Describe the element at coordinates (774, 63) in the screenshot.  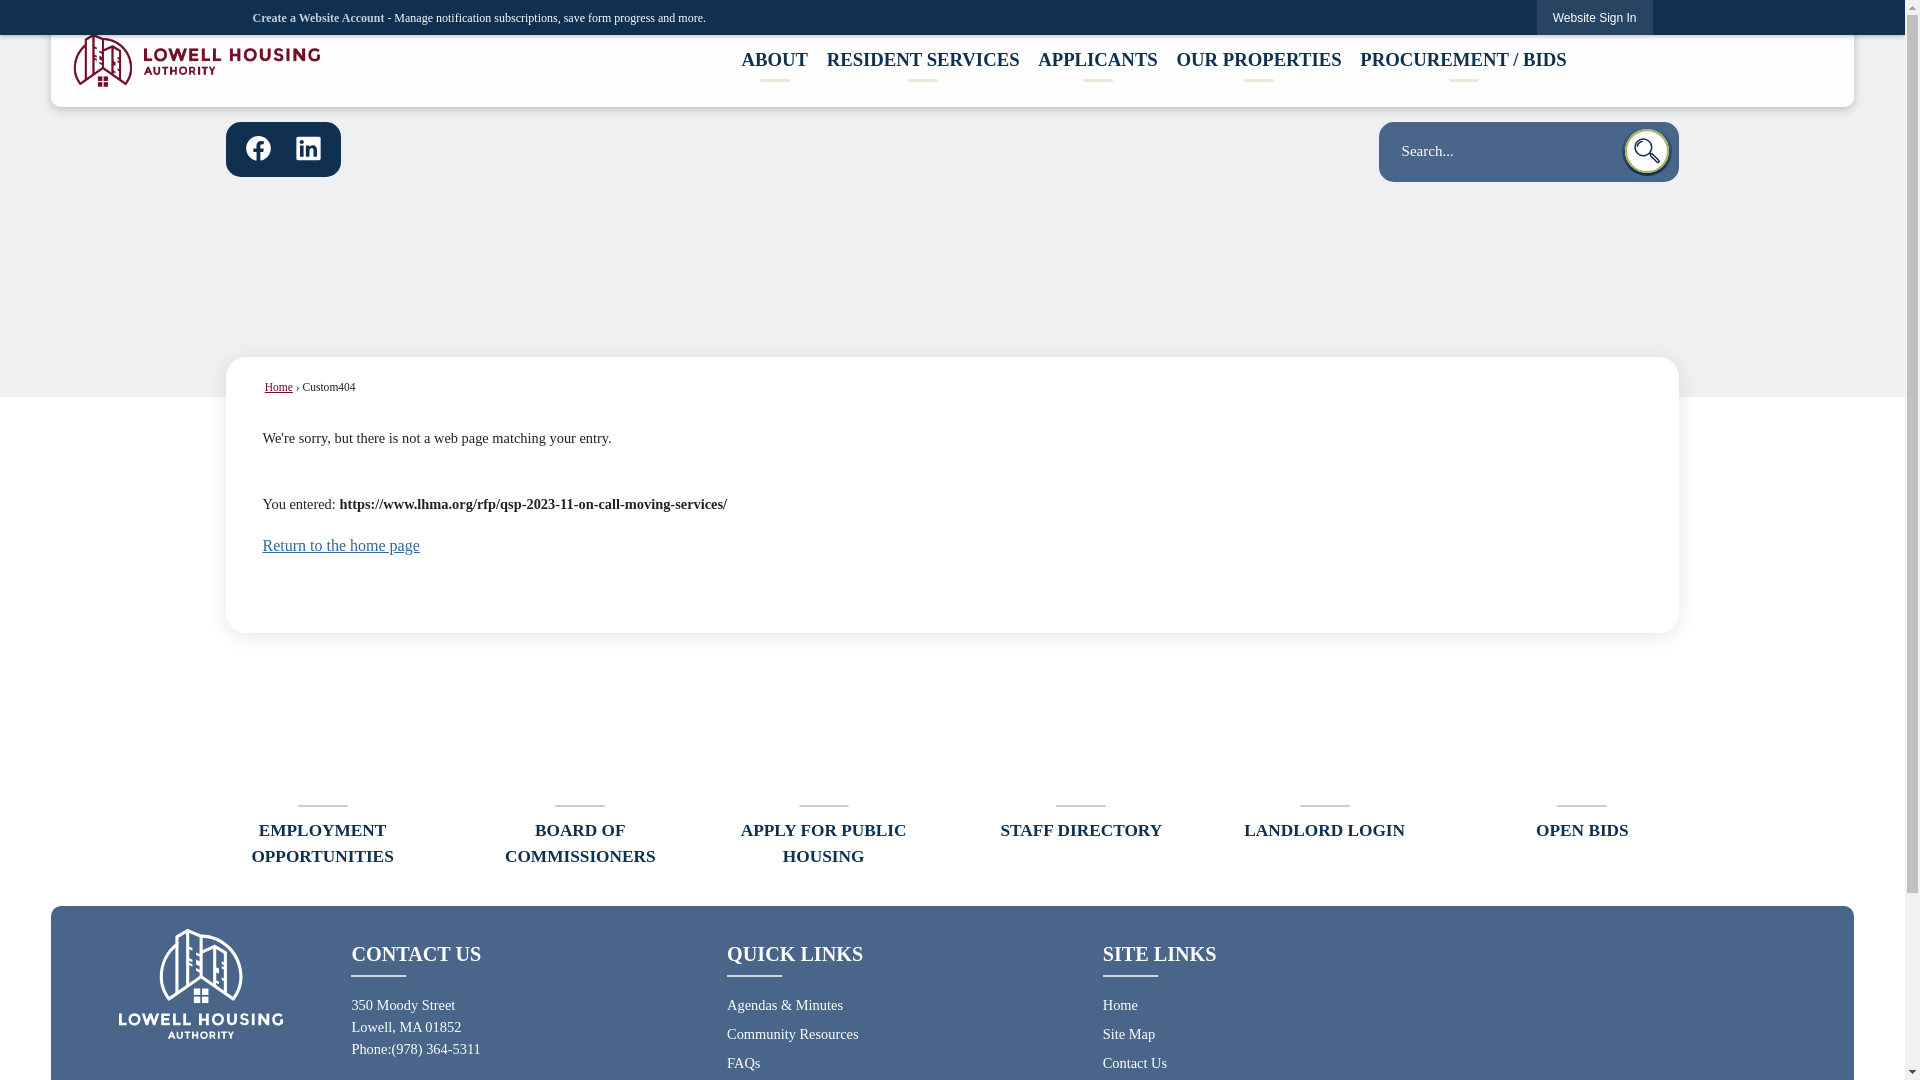
I see `ABOUT` at that location.